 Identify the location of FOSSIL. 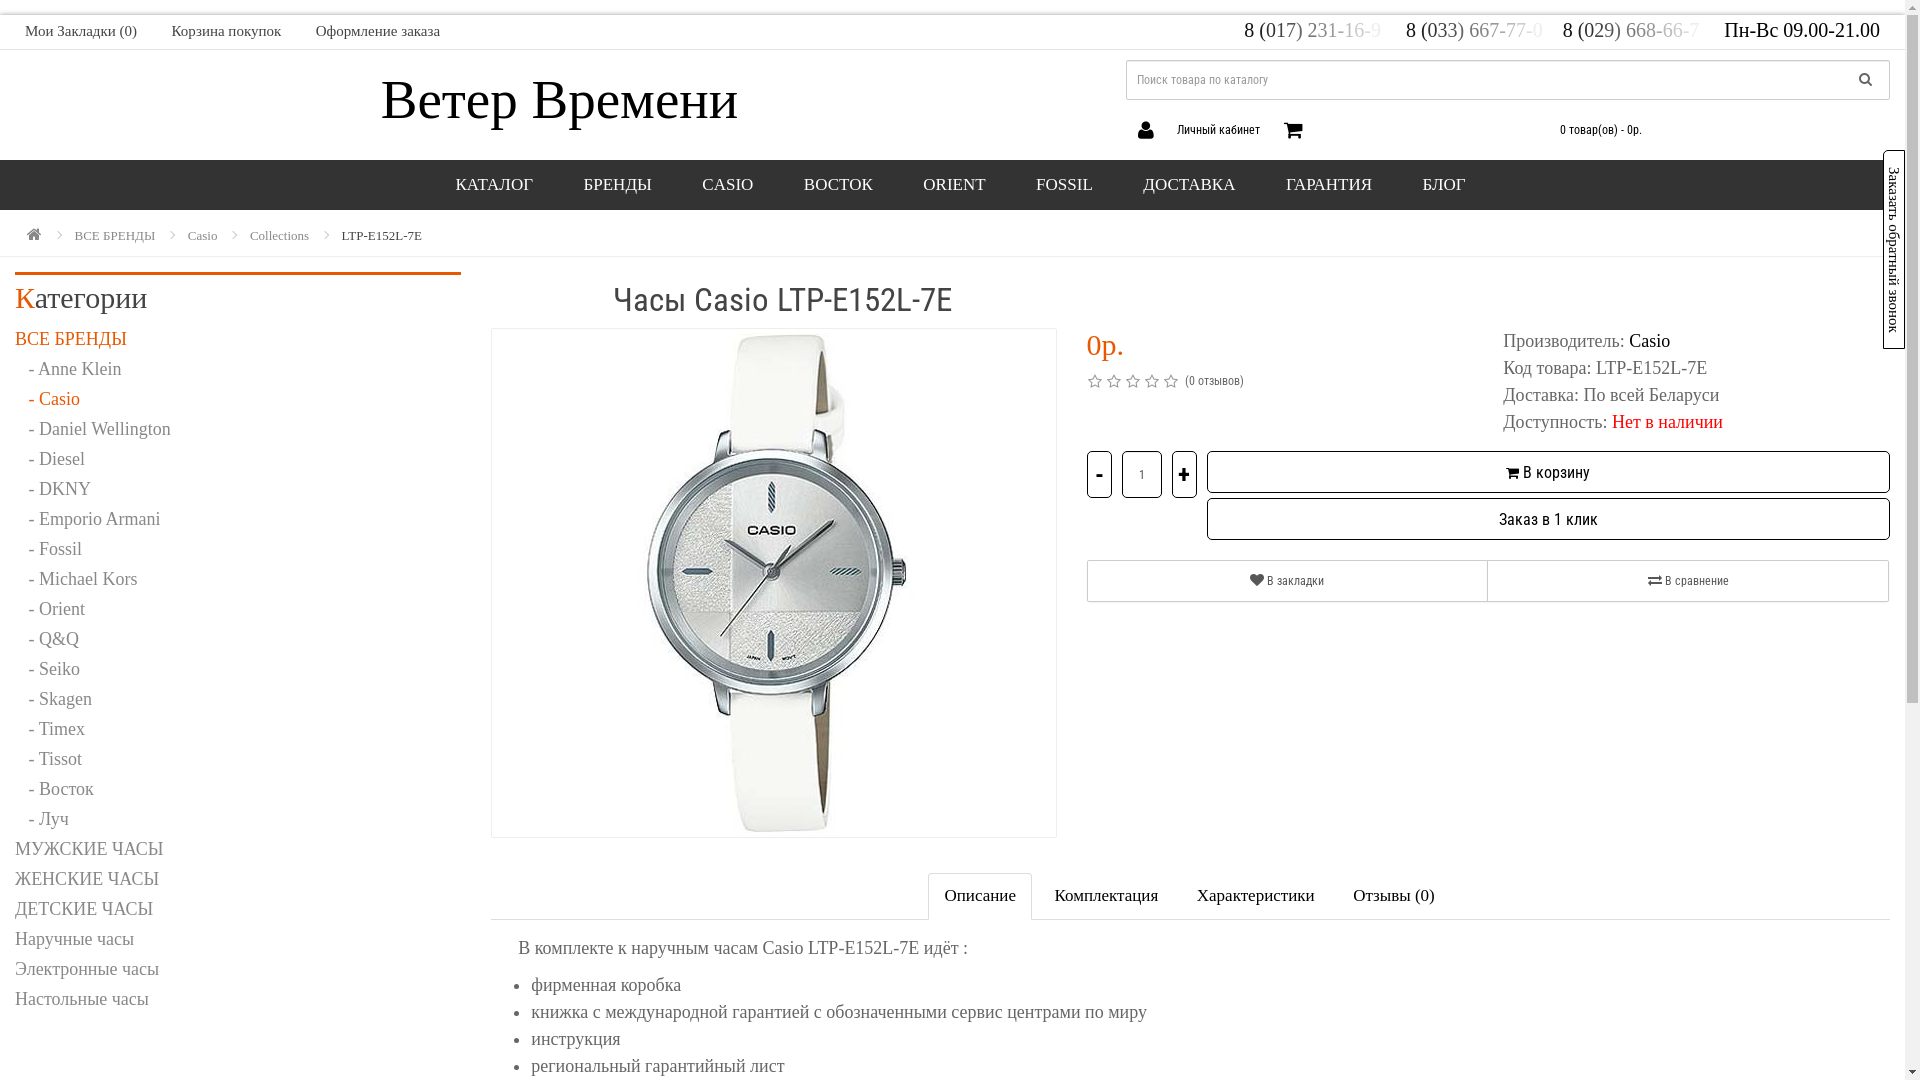
(1064, 185).